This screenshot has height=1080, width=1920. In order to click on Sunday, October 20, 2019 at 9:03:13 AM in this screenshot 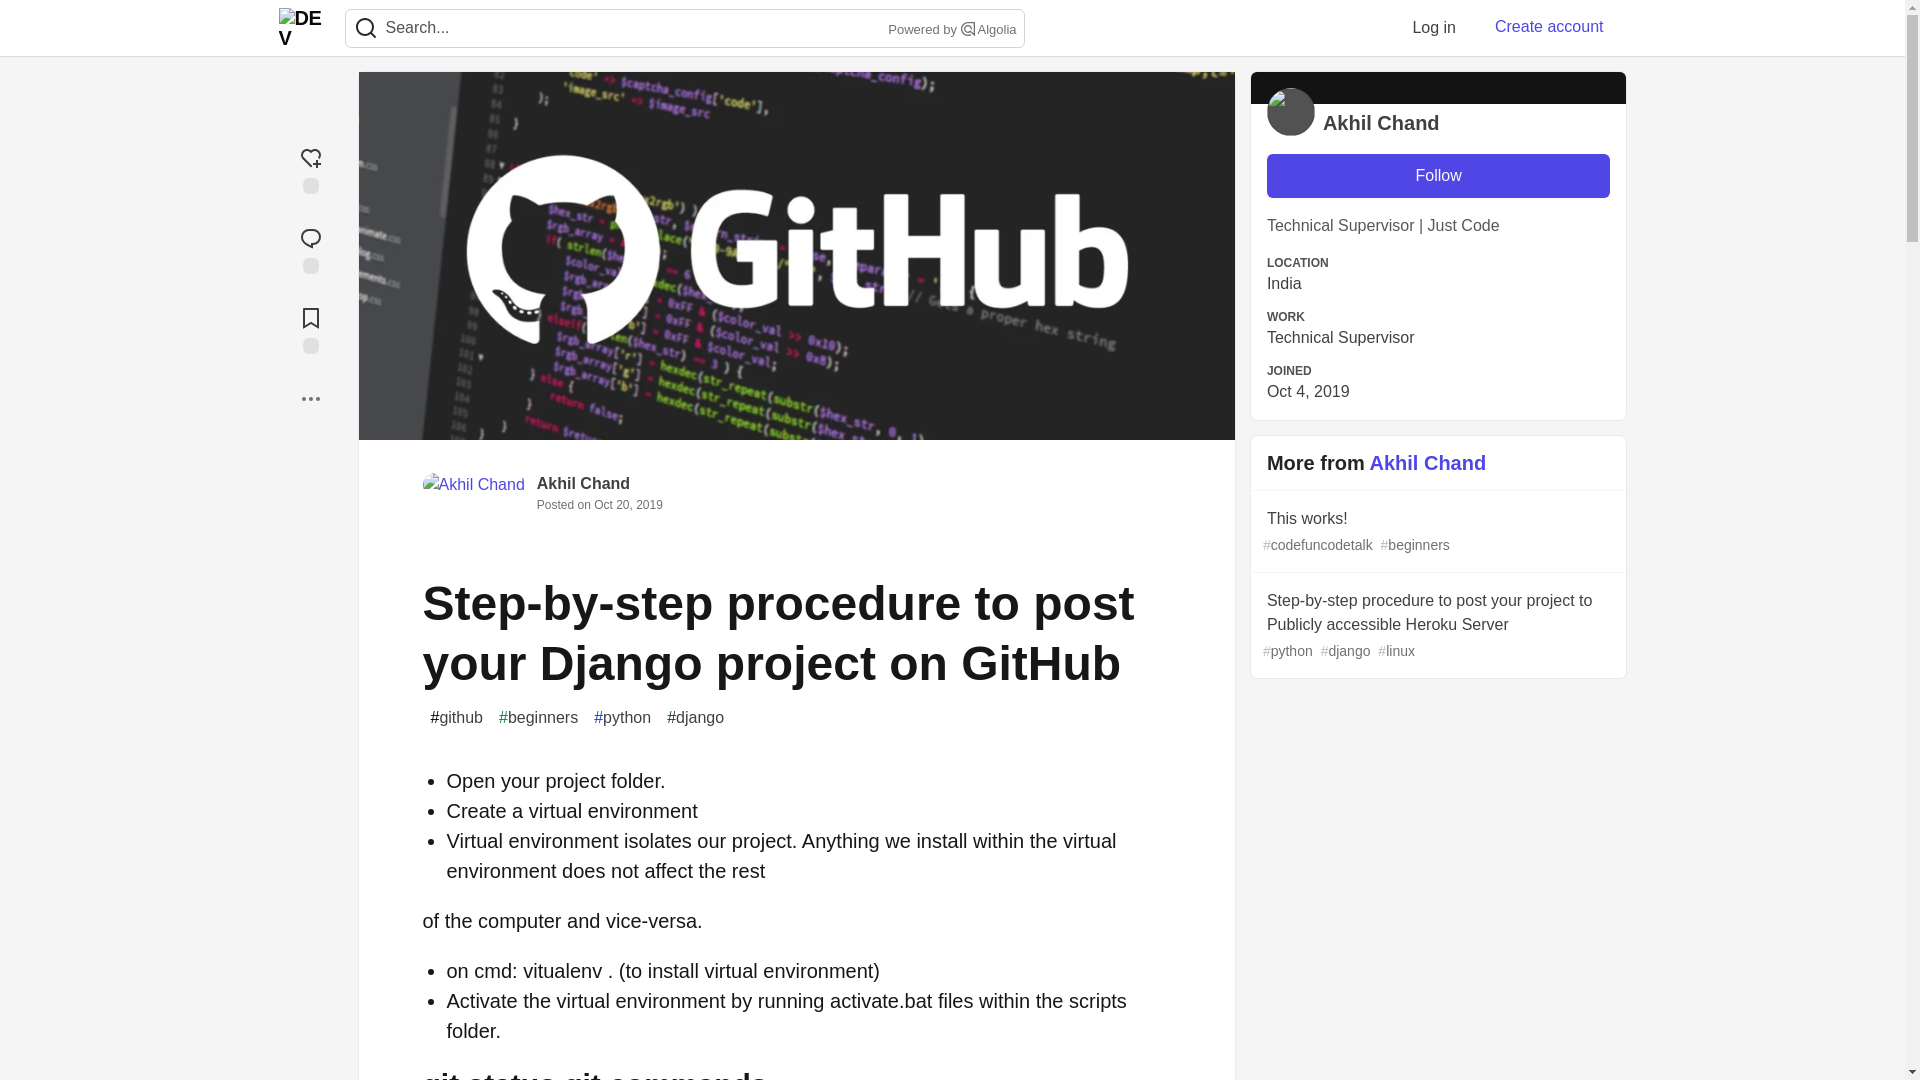, I will do `click(628, 504)`.